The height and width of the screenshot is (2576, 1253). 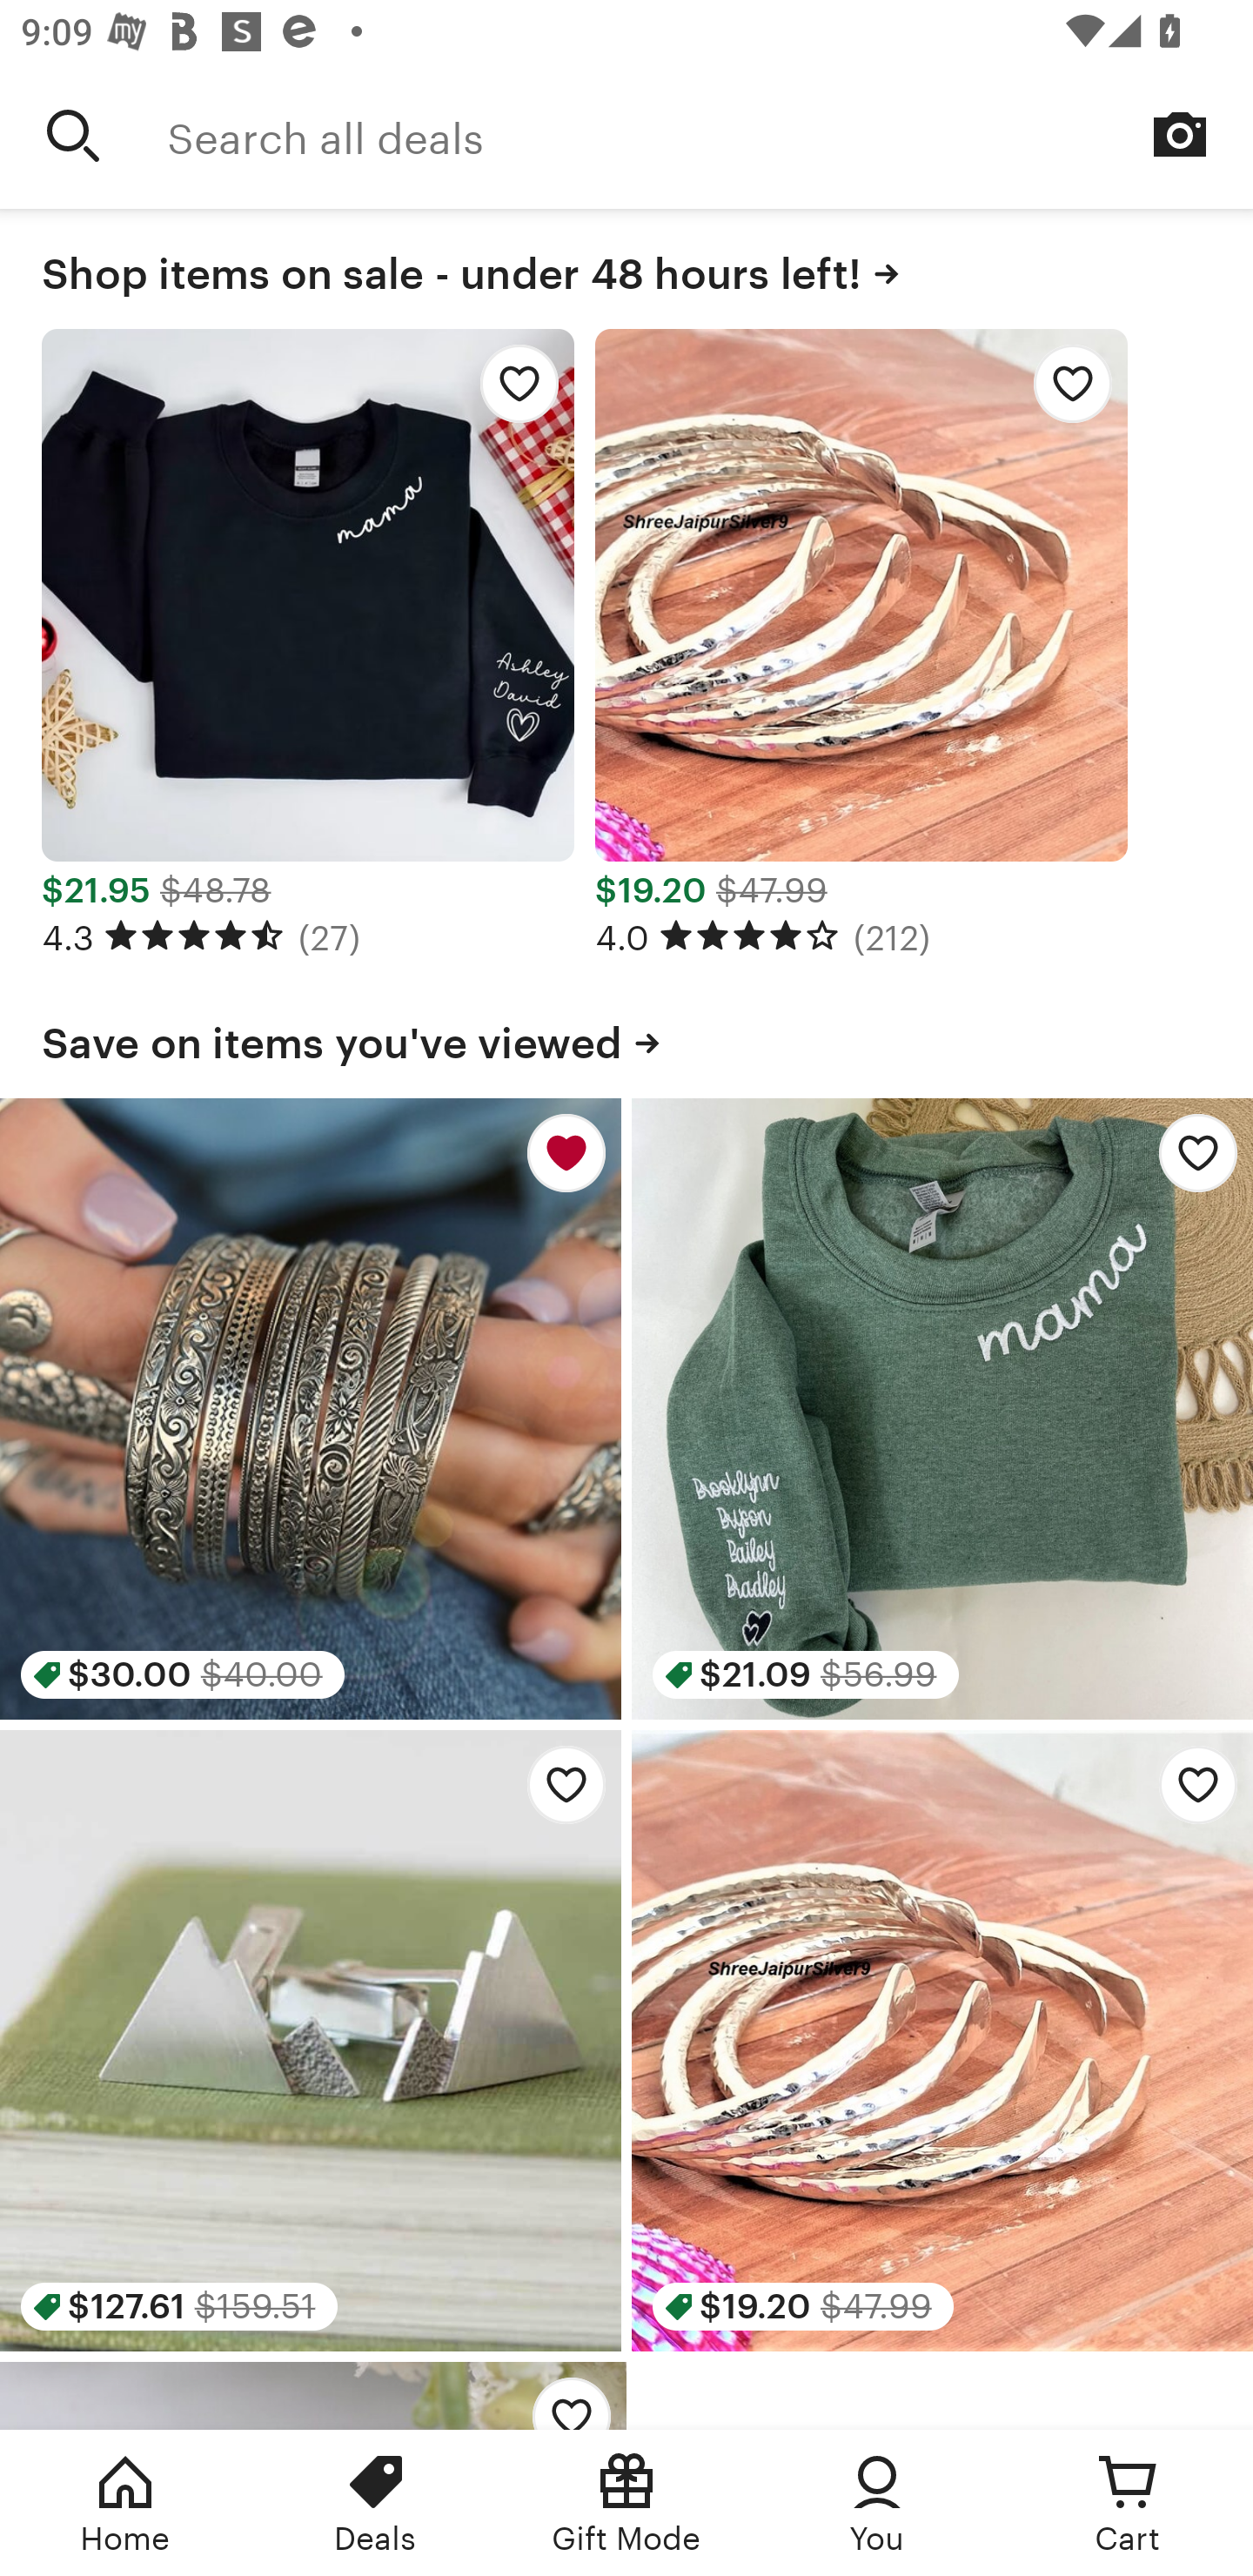 What do you see at coordinates (626, 268) in the screenshot?
I see `Shop items on sale - under 48 hours left!` at bounding box center [626, 268].